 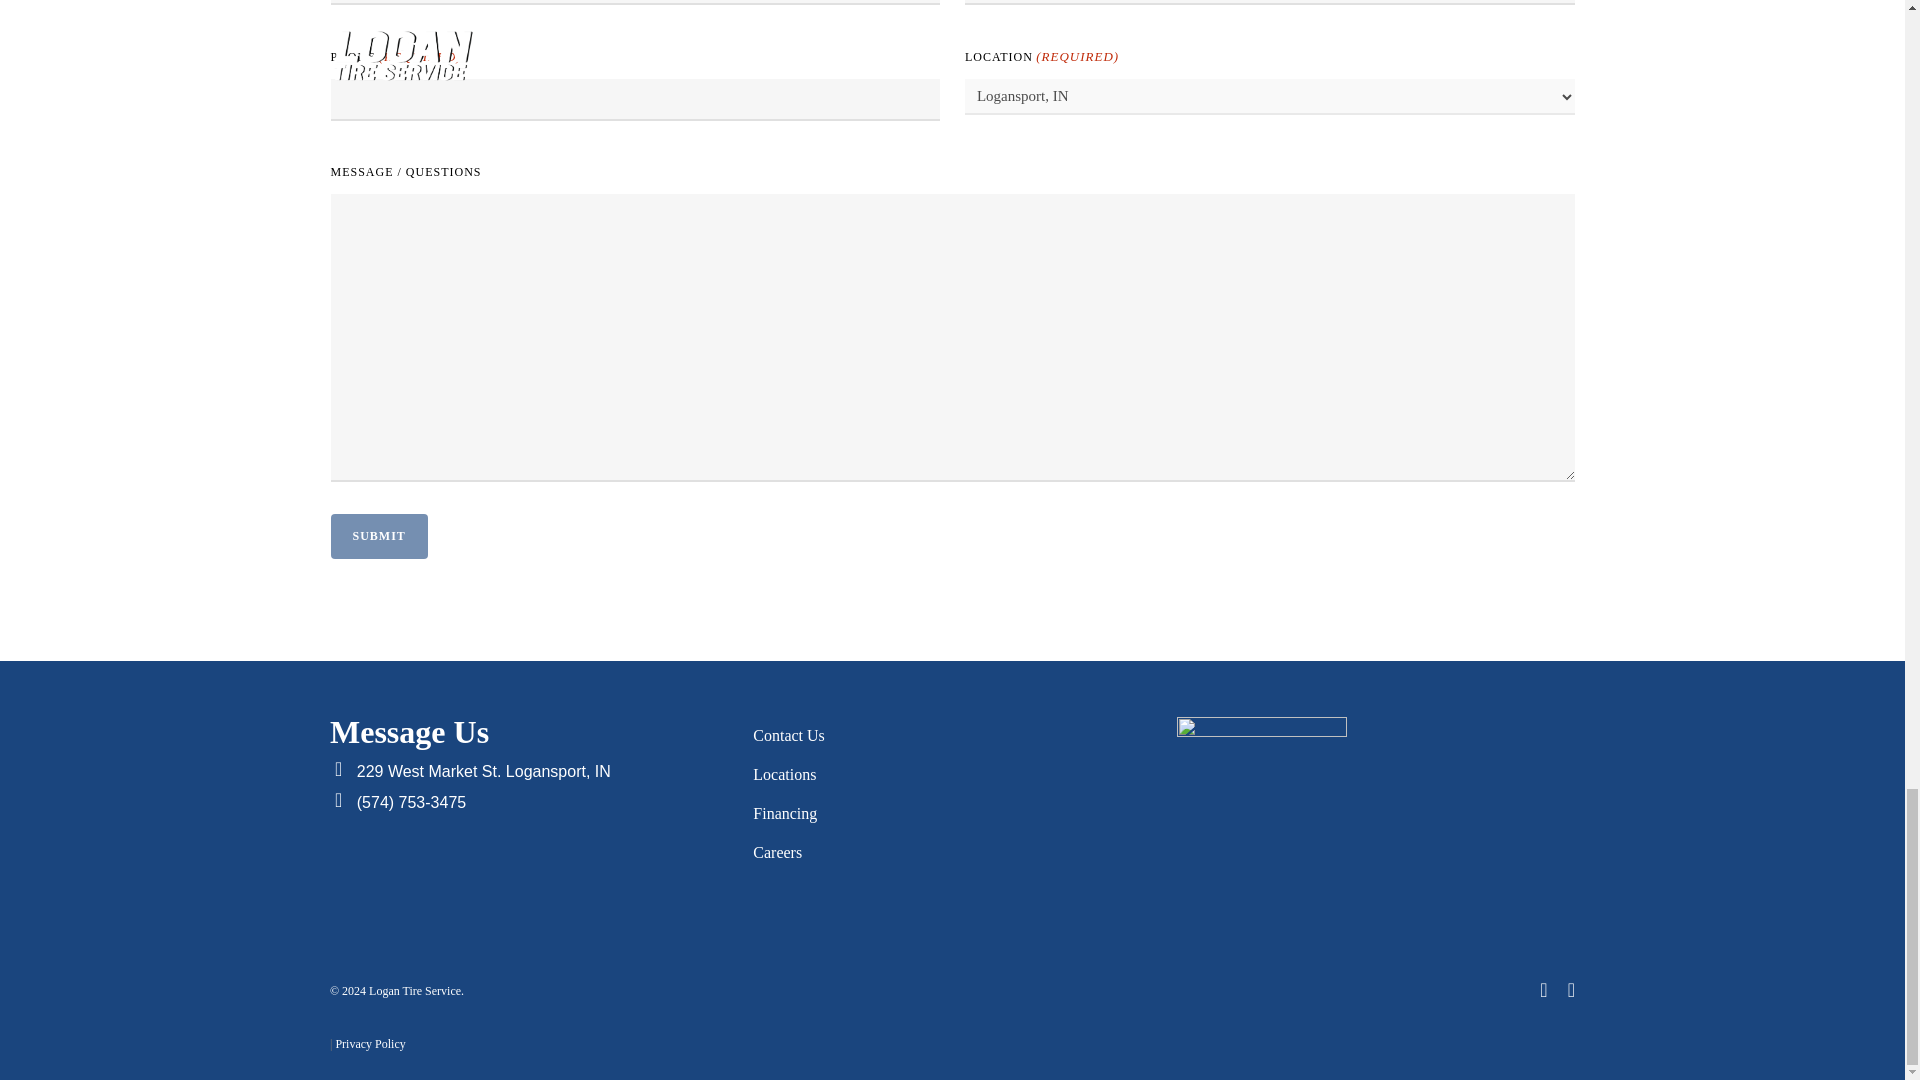 What do you see at coordinates (951, 814) in the screenshot?
I see `Financing` at bounding box center [951, 814].